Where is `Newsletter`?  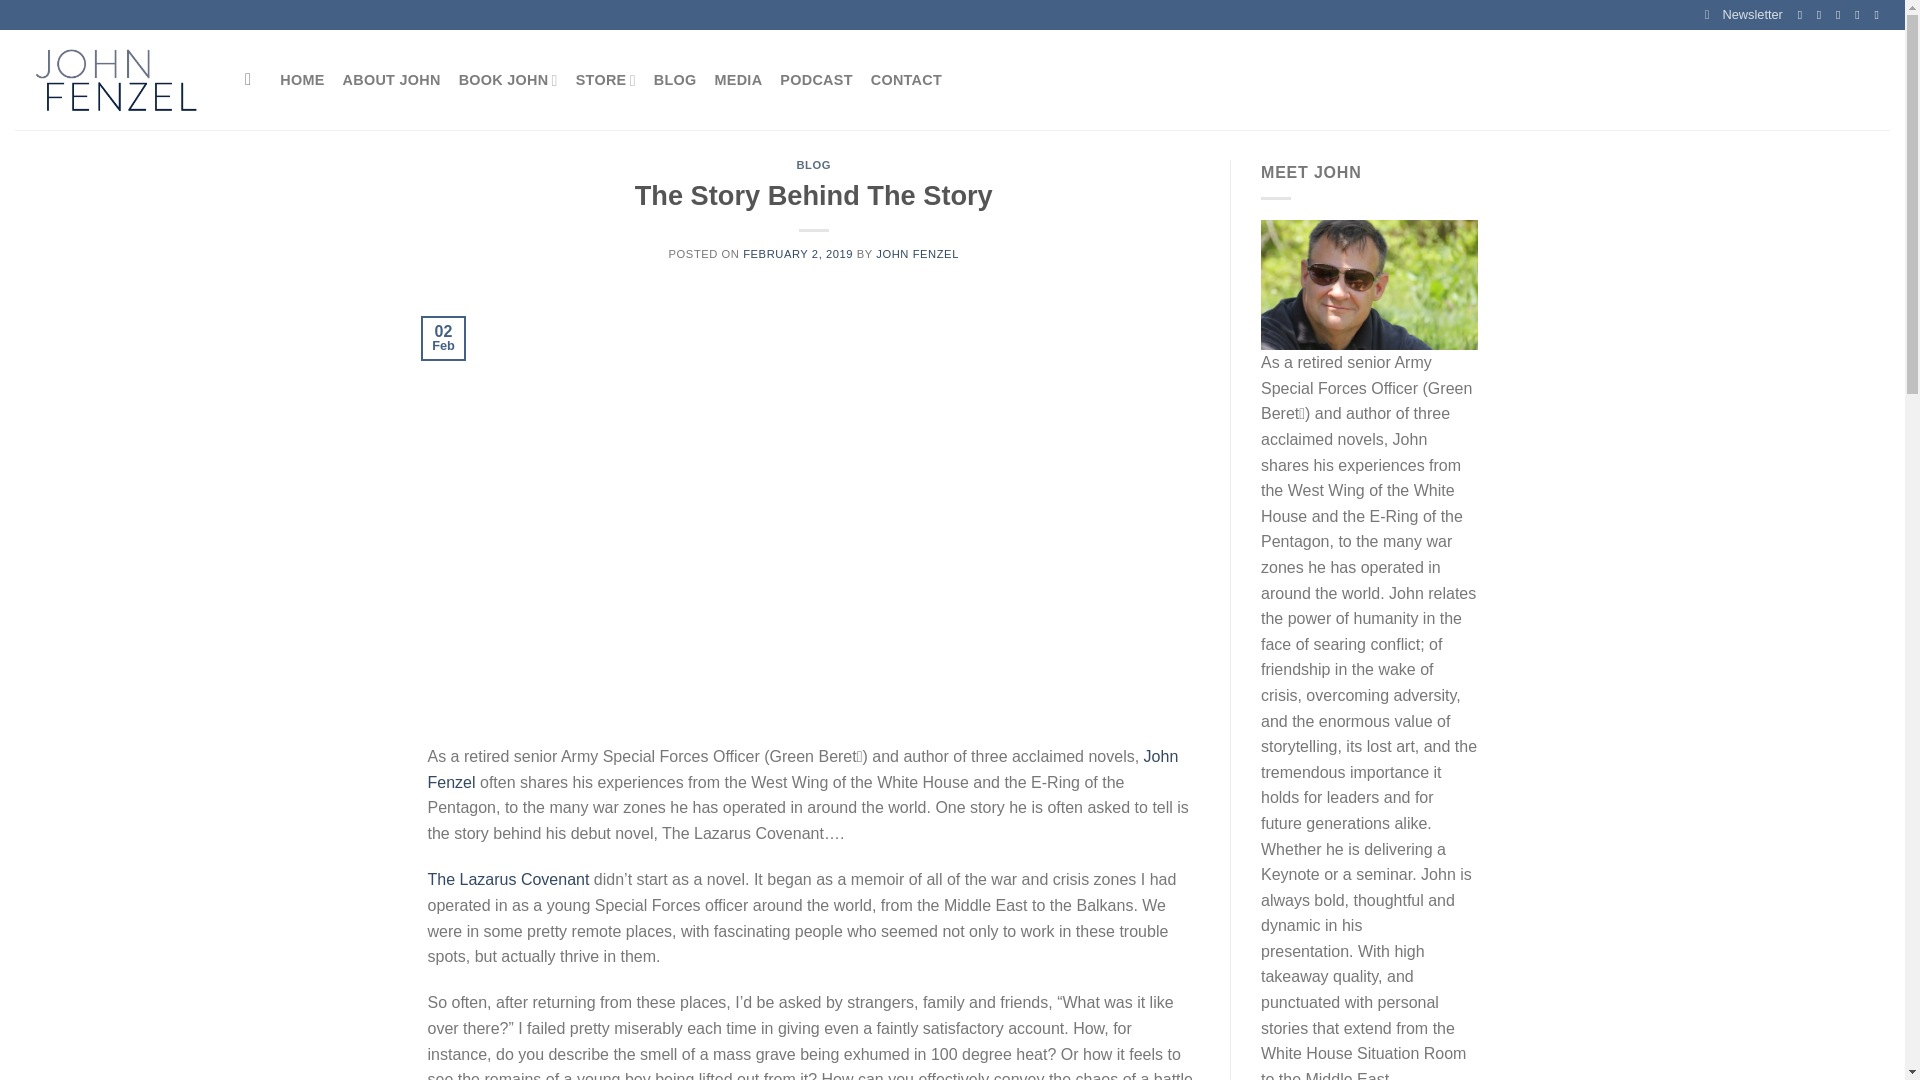 Newsletter is located at coordinates (1744, 15).